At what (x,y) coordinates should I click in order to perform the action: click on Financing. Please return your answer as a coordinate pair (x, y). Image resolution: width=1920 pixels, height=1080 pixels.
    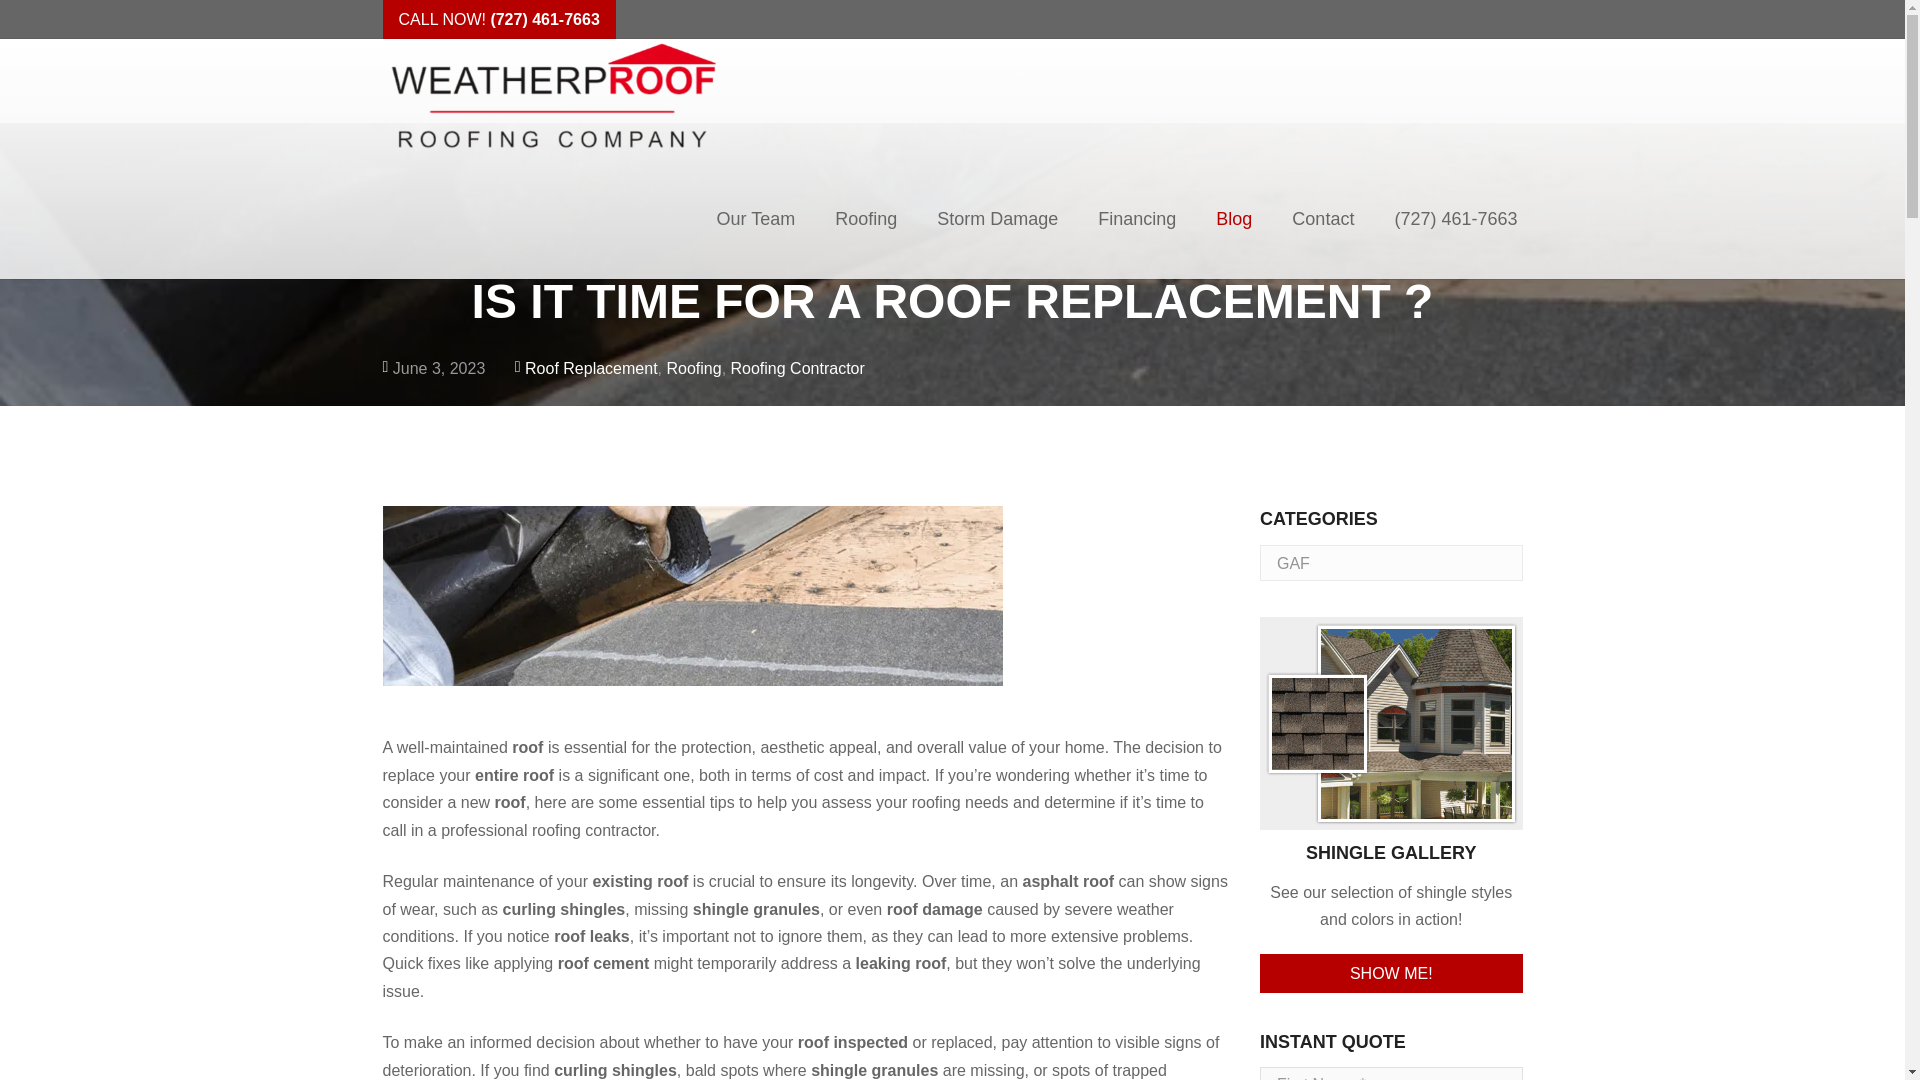
    Looking at the image, I should click on (1136, 218).